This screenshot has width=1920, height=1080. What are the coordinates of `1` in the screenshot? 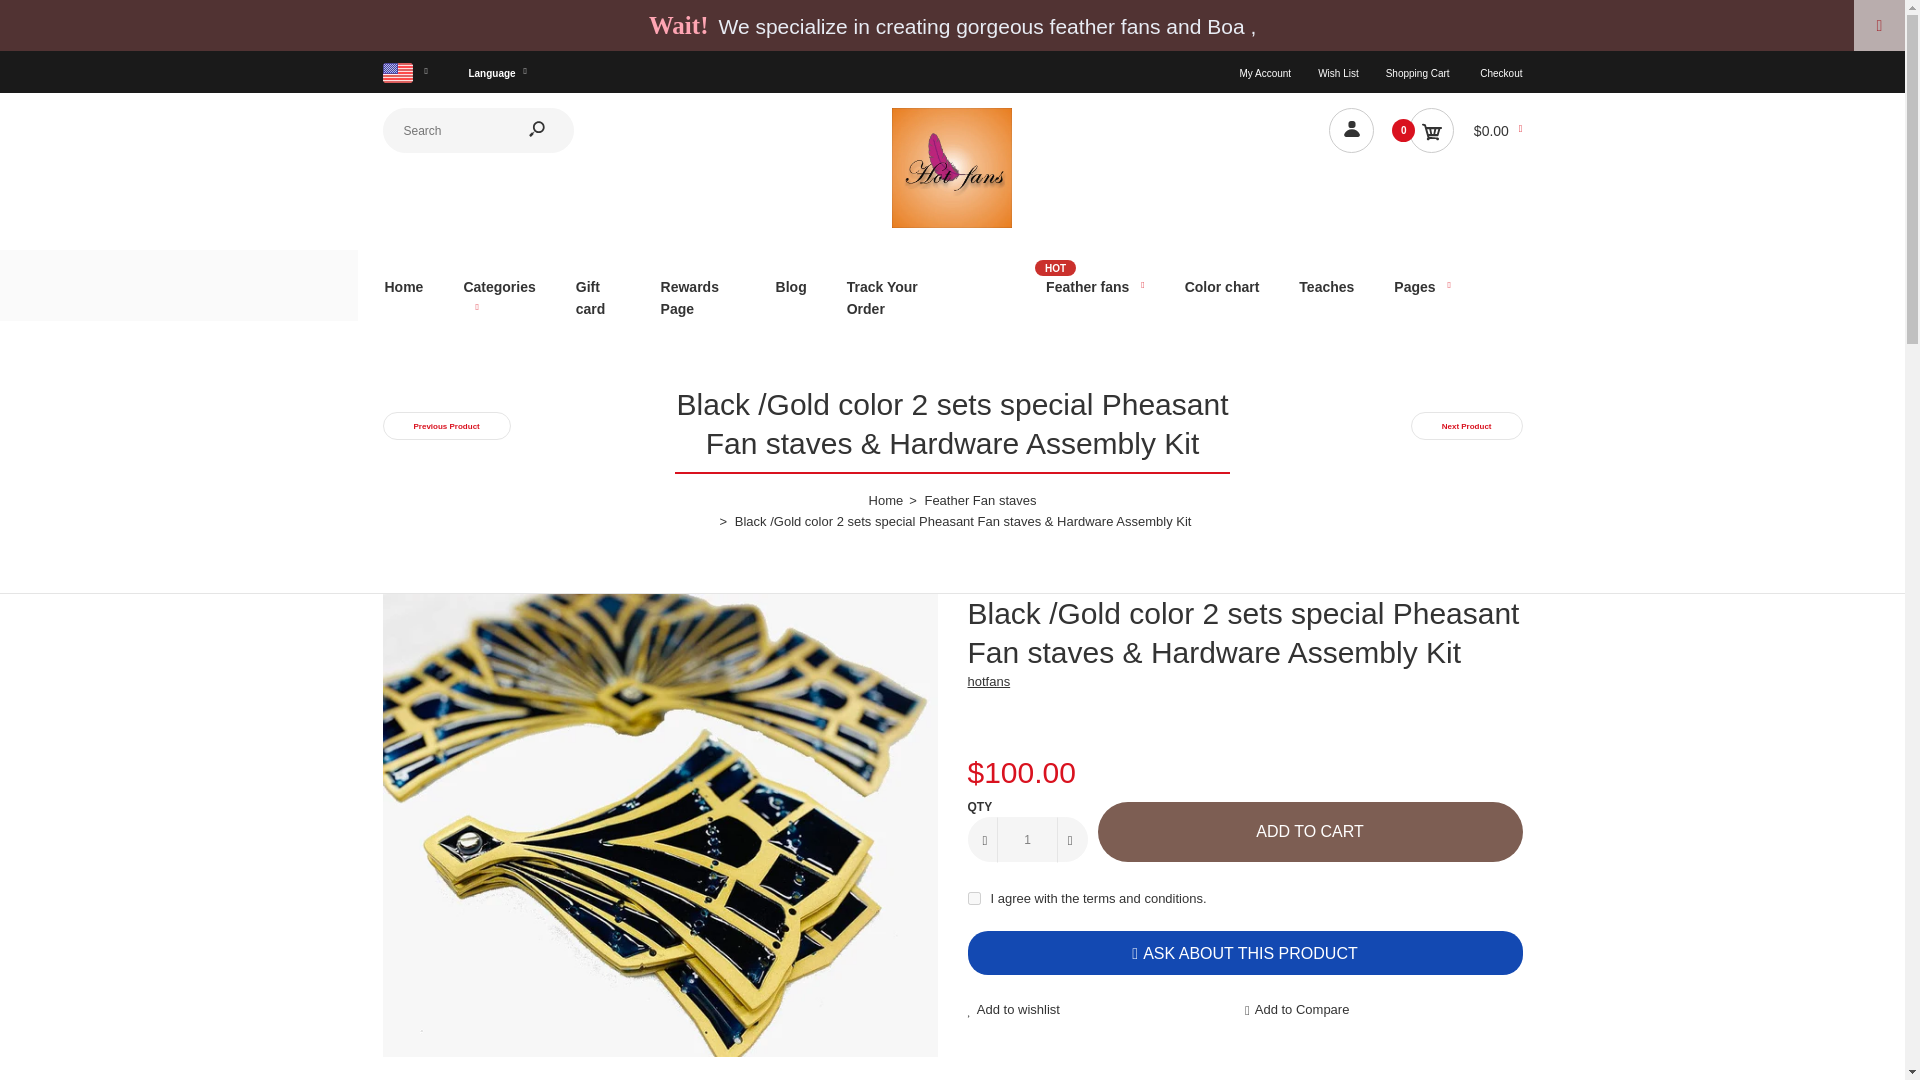 It's located at (1028, 838).